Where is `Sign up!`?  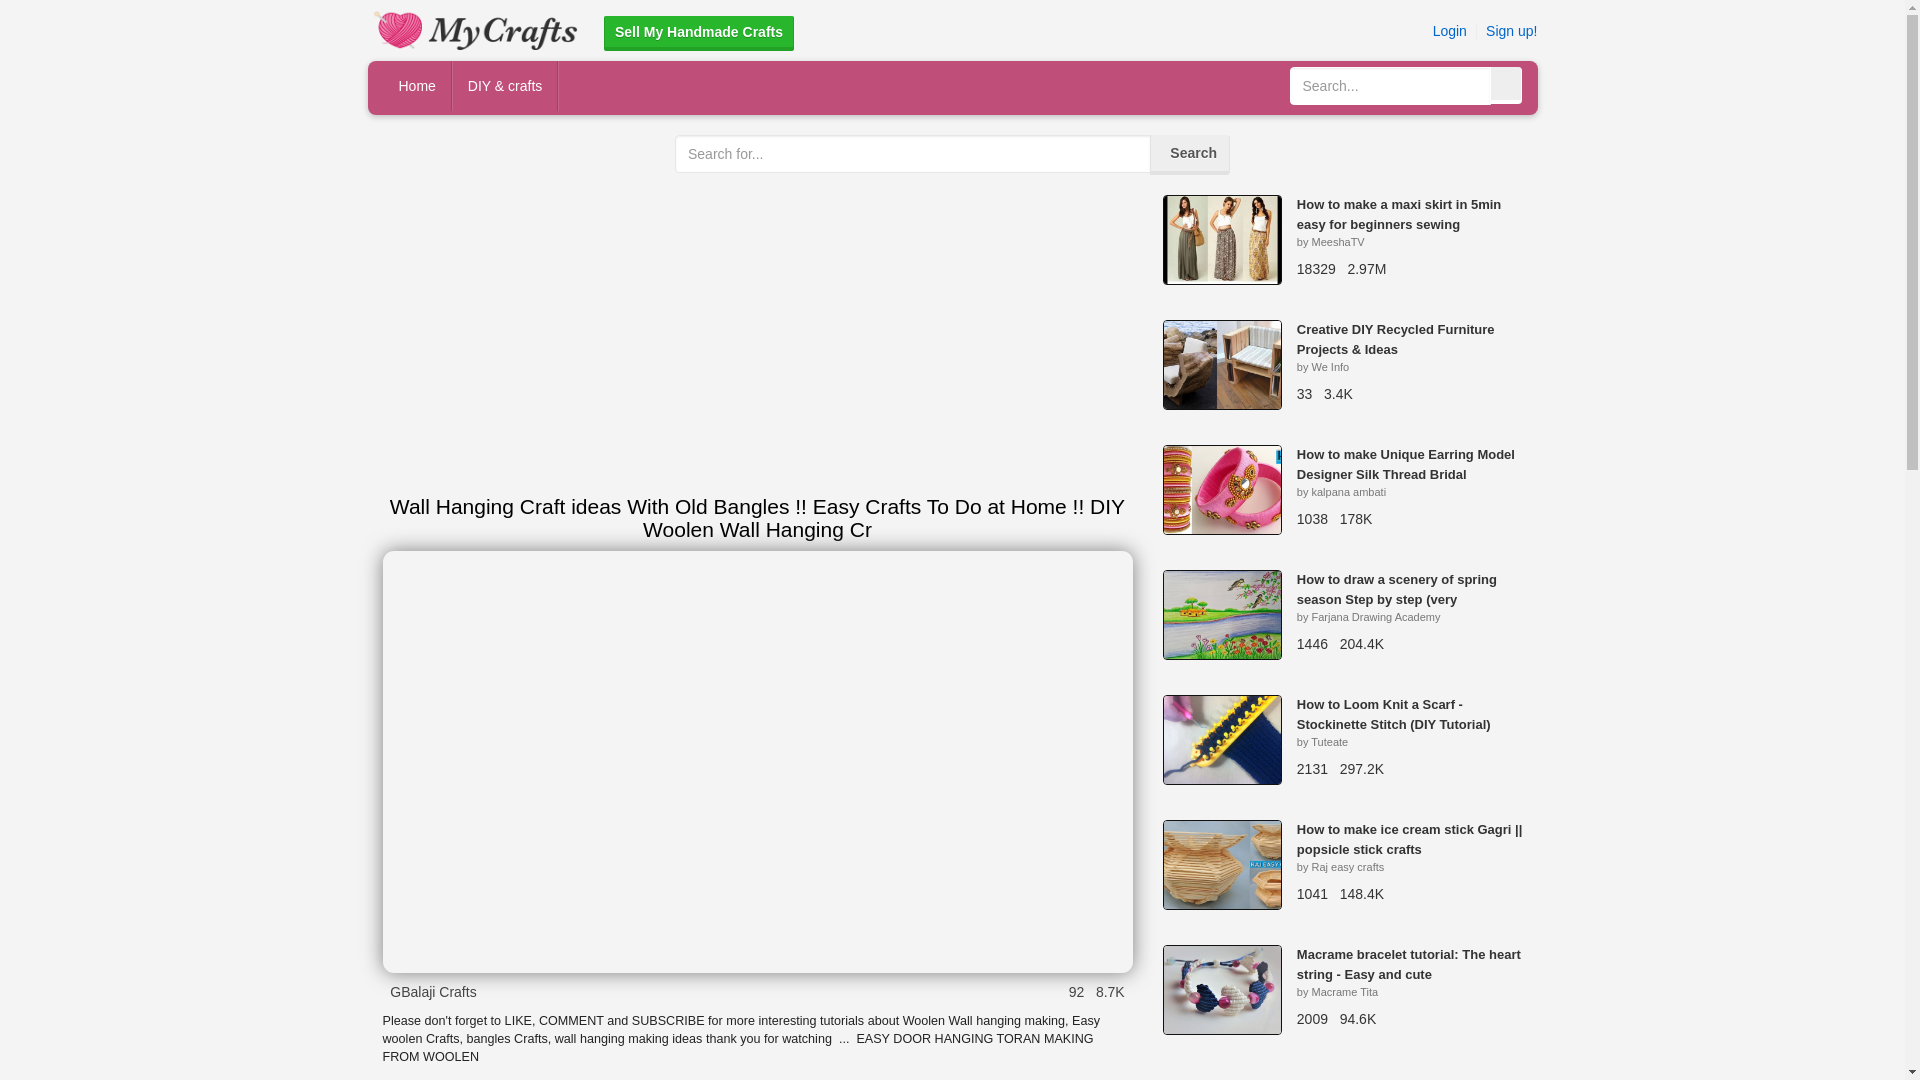
Sign up! is located at coordinates (1512, 30).